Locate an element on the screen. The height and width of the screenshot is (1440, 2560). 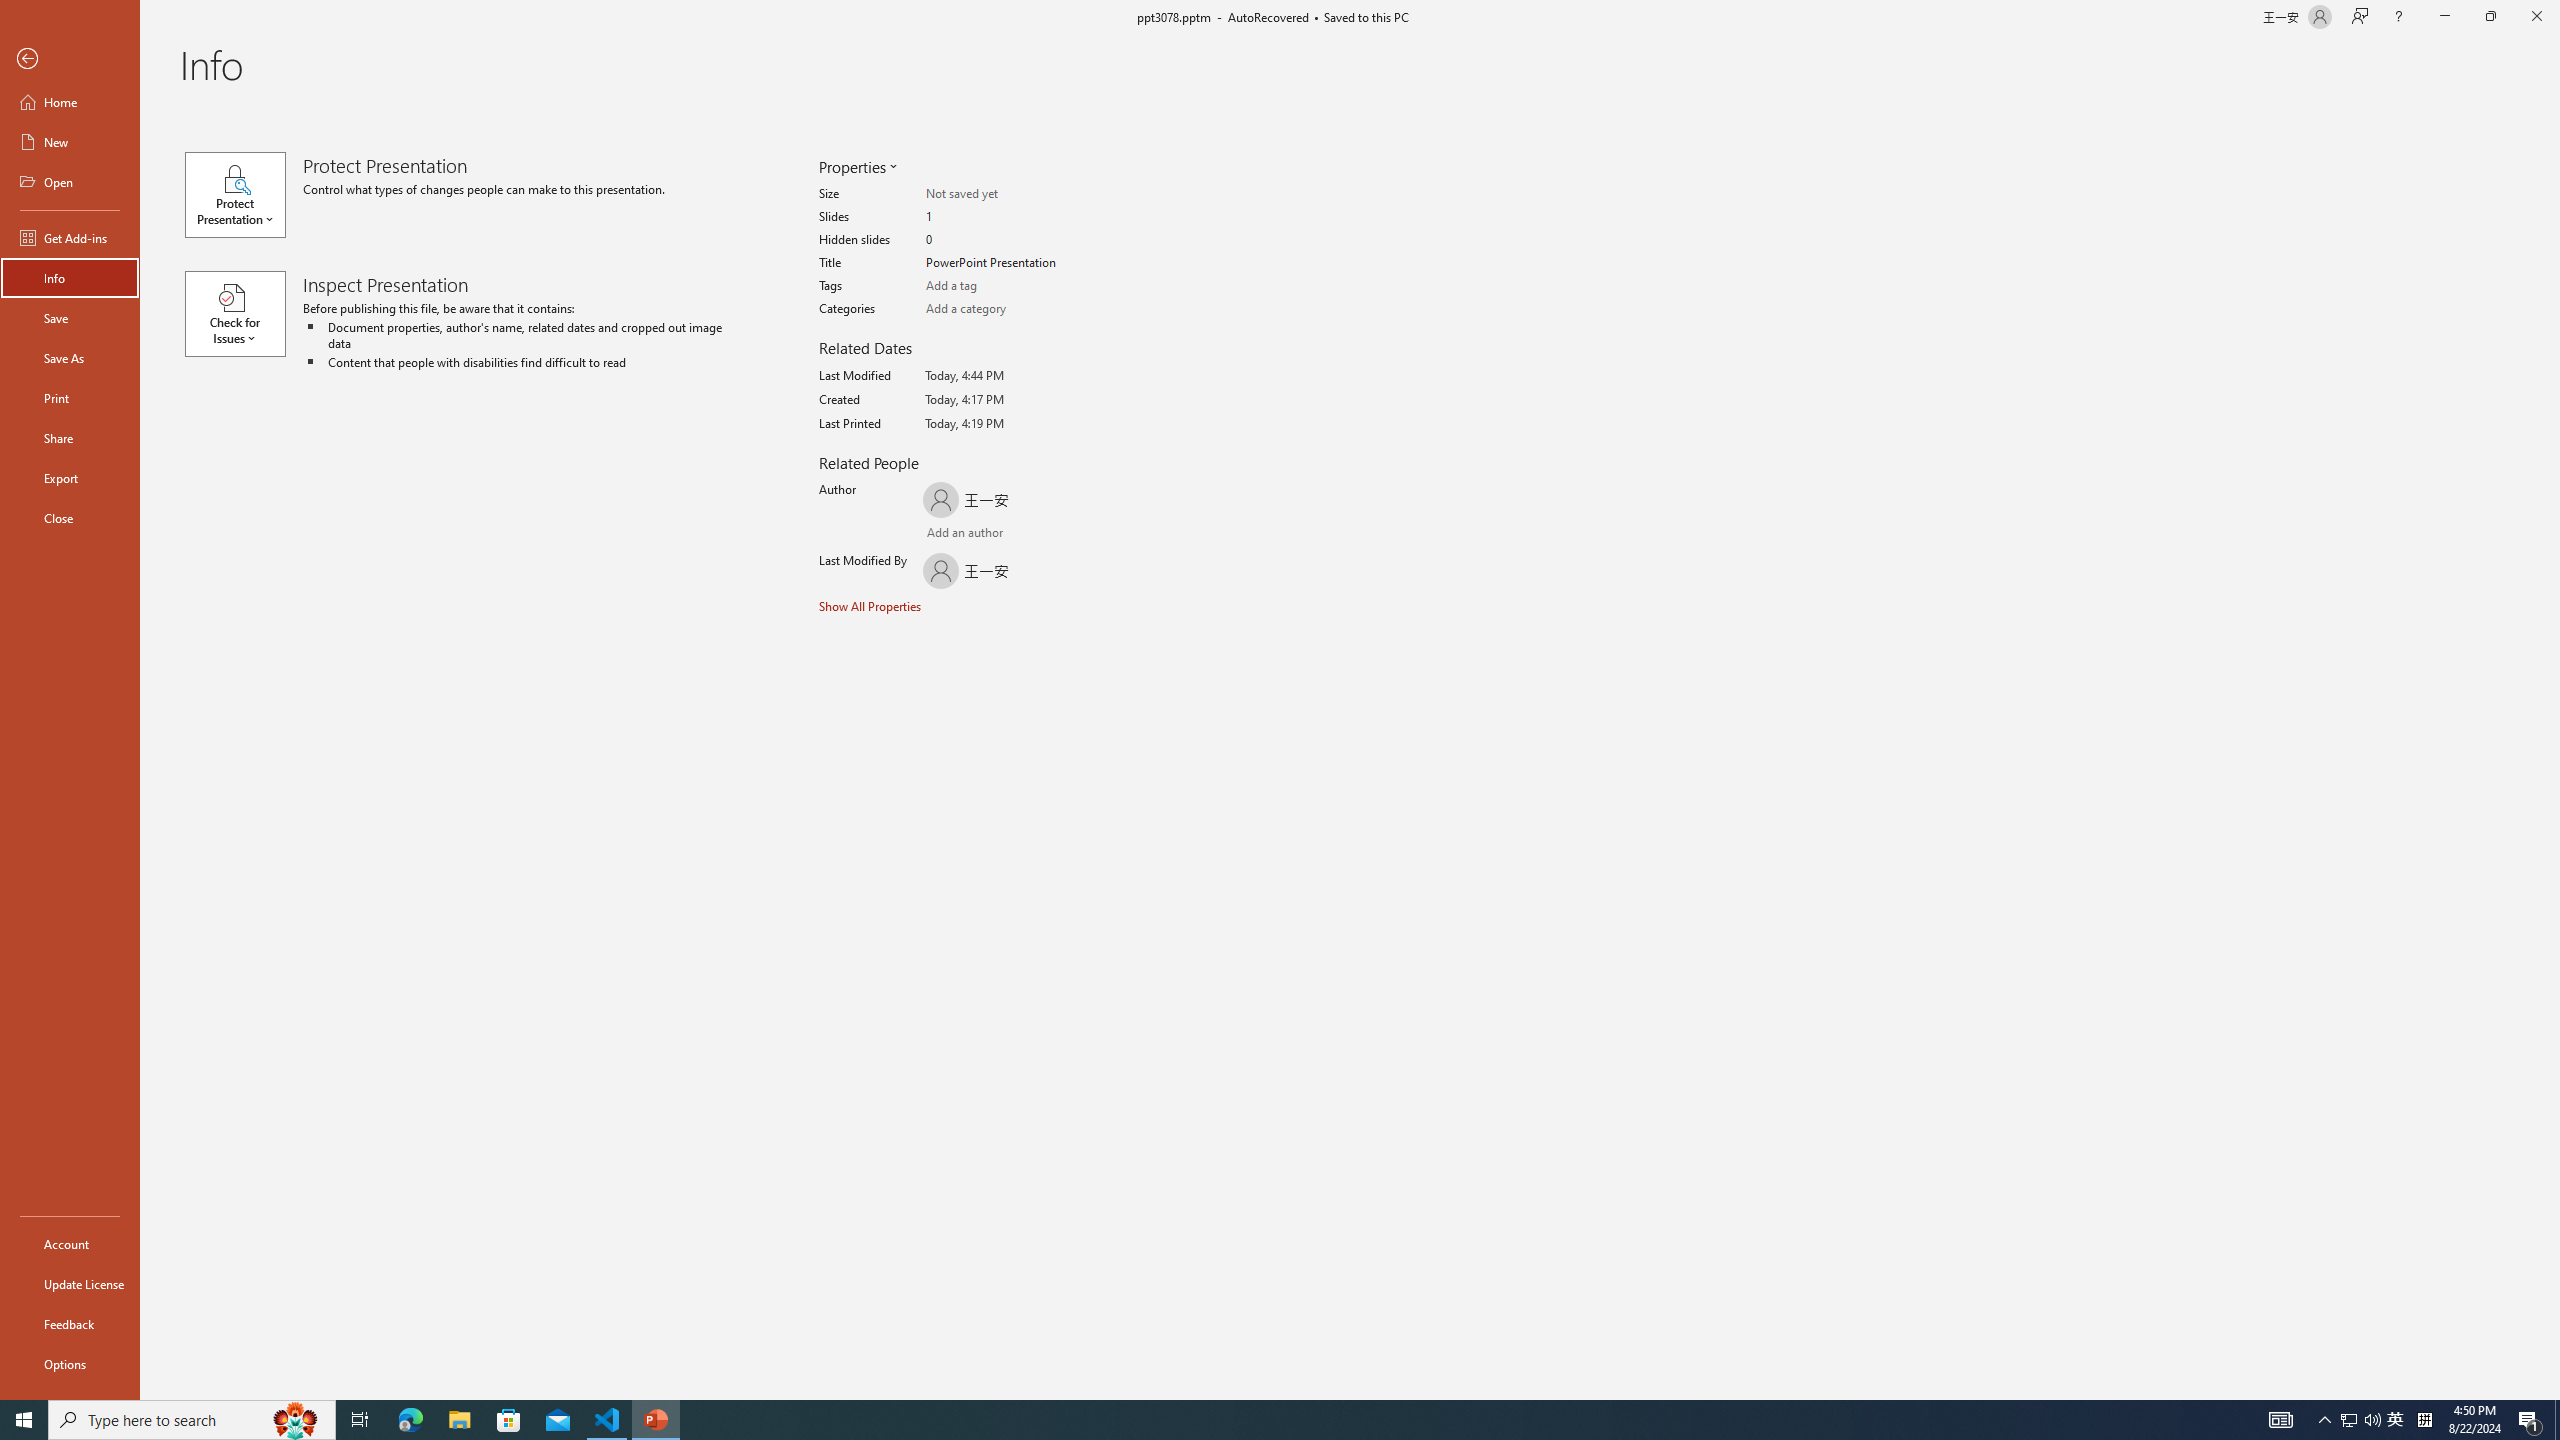
Browse Address Book is located at coordinates (1047, 534).